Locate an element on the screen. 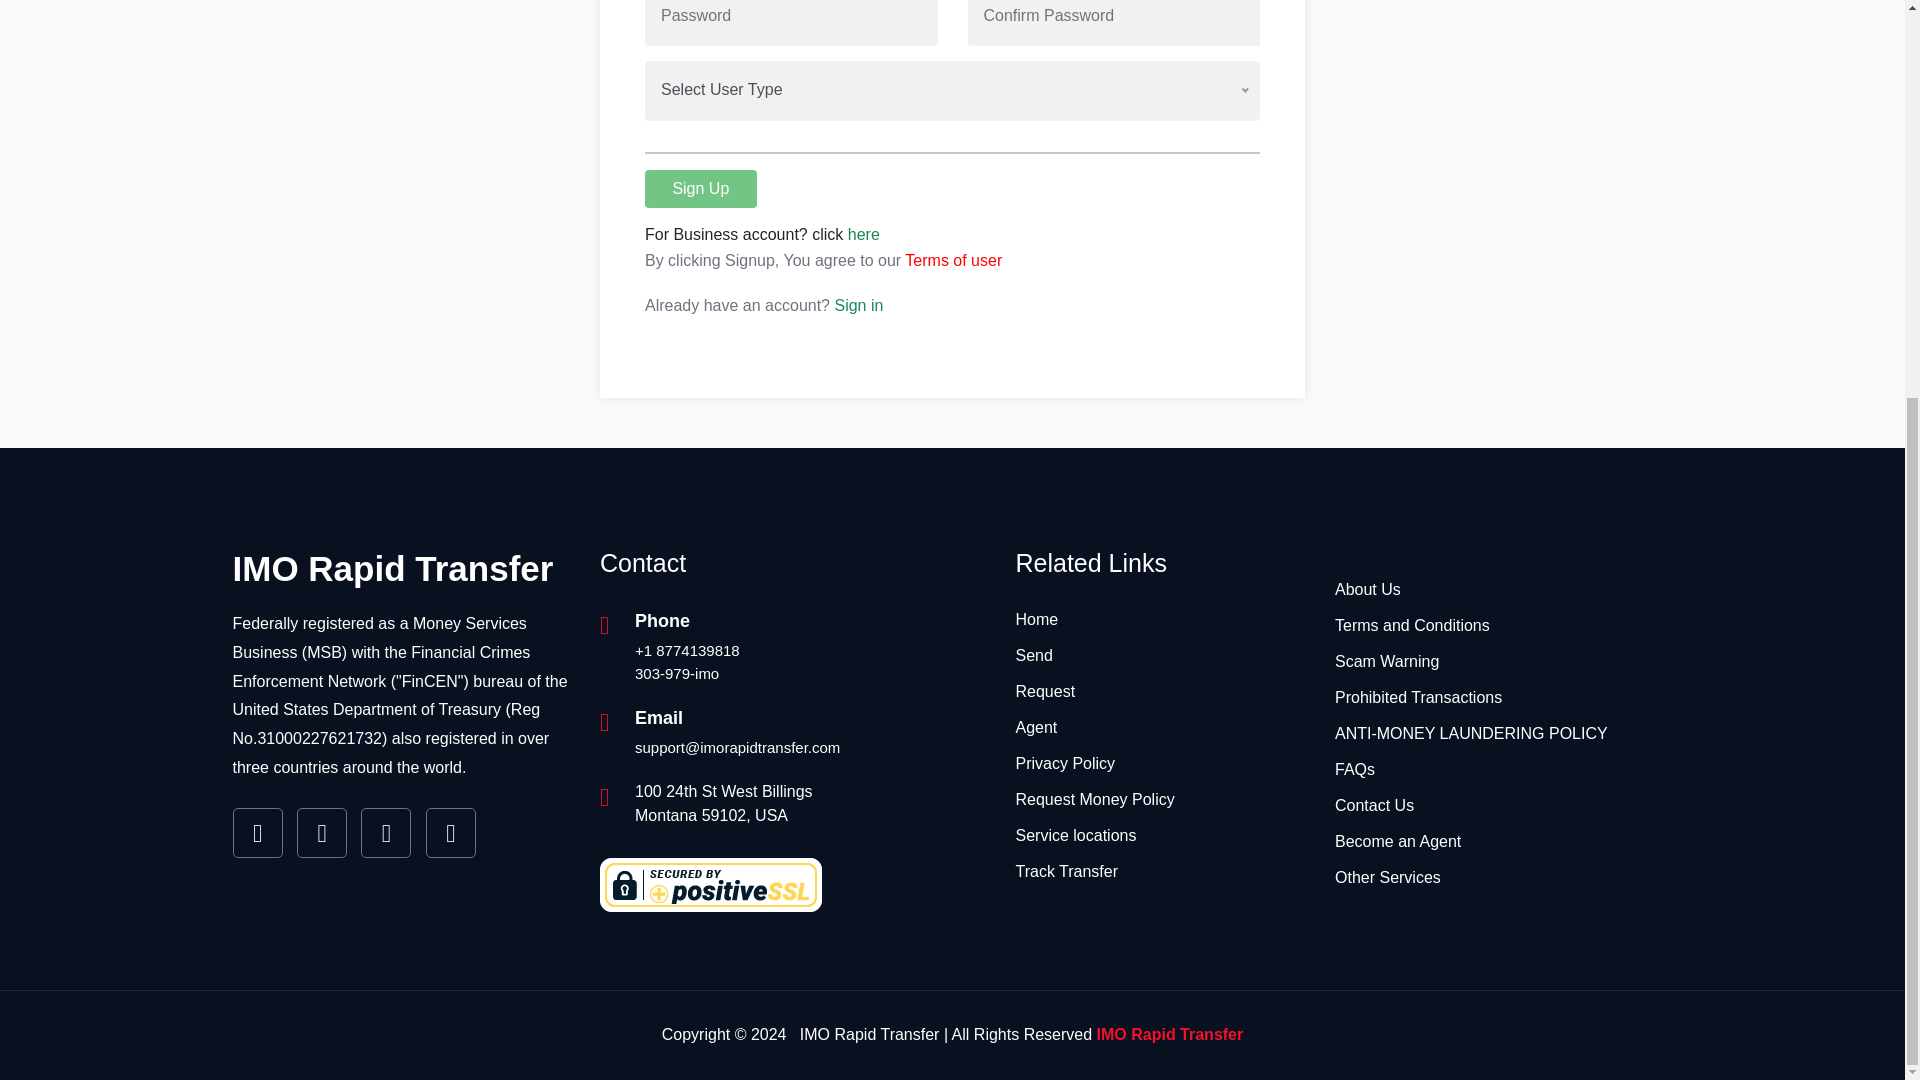 The width and height of the screenshot is (1920, 1080). Sign in is located at coordinates (858, 306).